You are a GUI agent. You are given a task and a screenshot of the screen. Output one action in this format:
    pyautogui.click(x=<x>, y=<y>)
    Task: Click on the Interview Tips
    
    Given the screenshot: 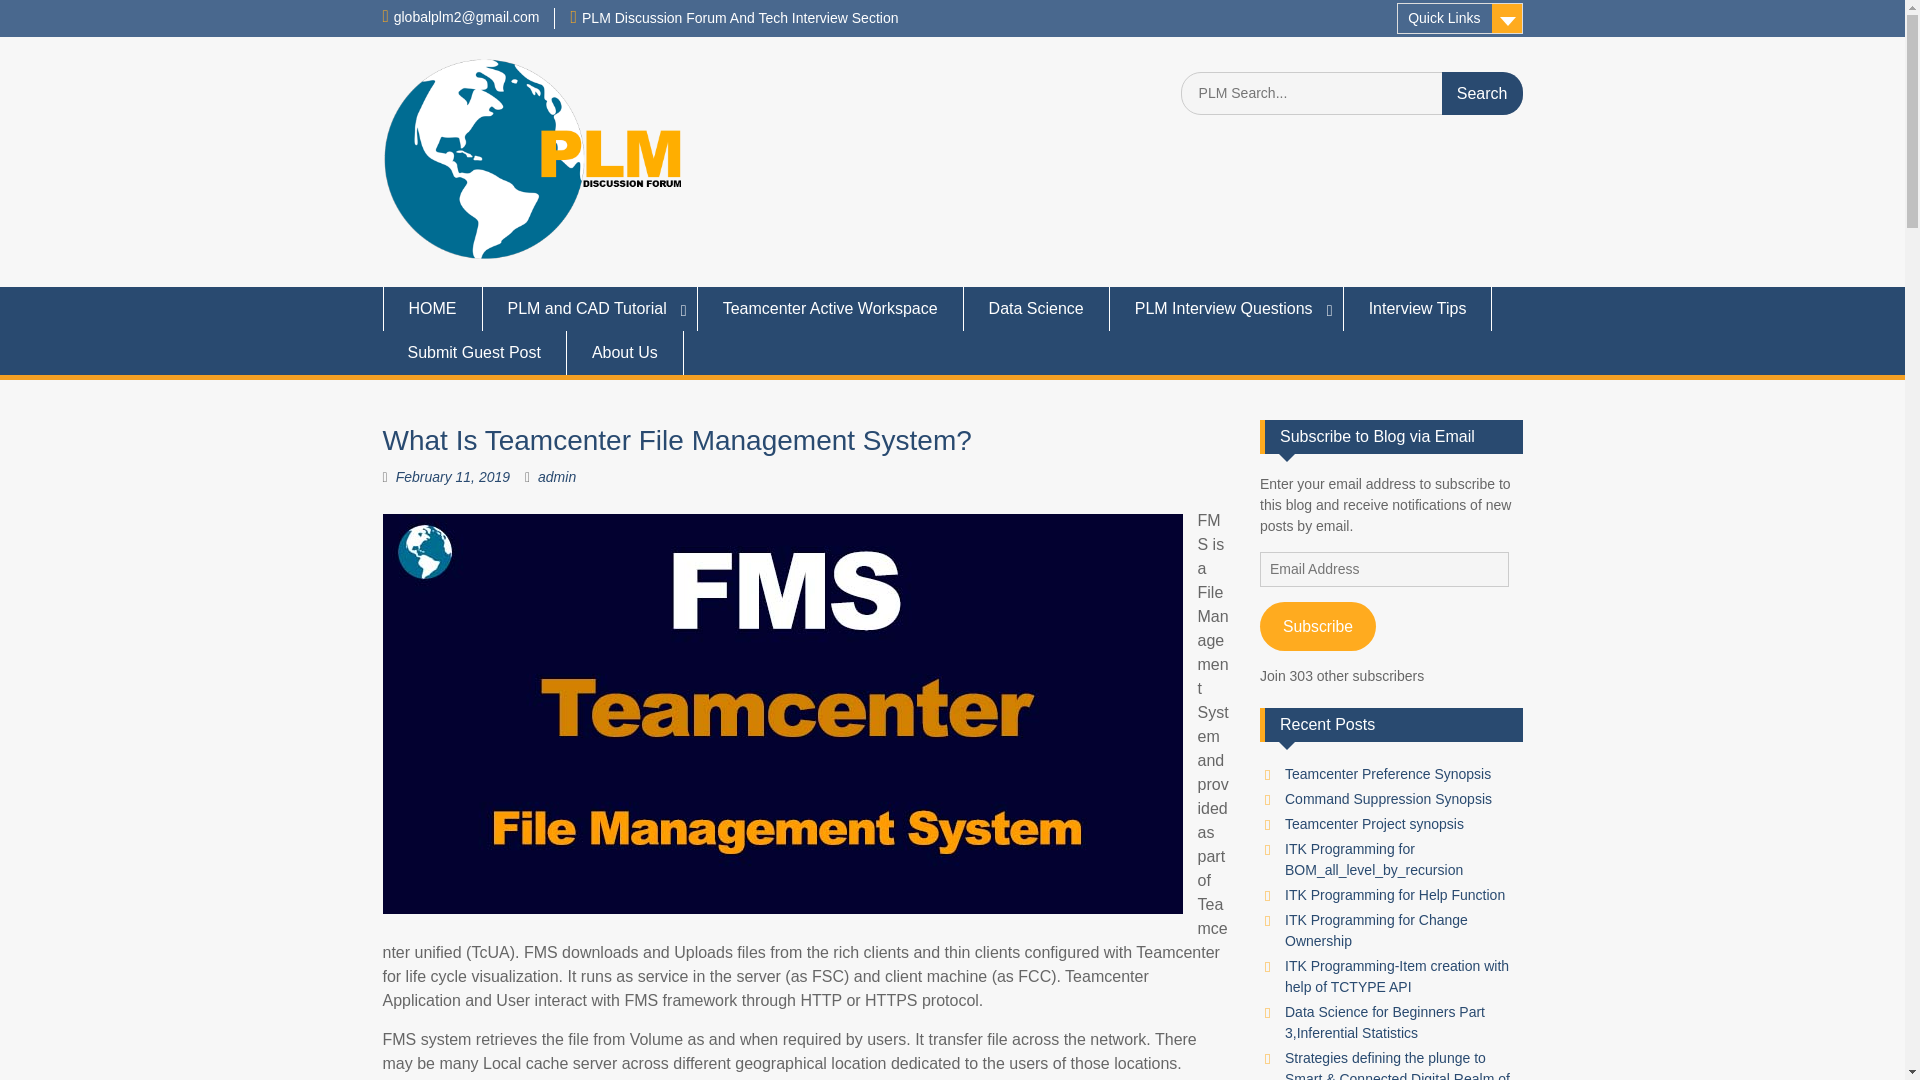 What is the action you would take?
    pyautogui.click(x=1418, y=308)
    